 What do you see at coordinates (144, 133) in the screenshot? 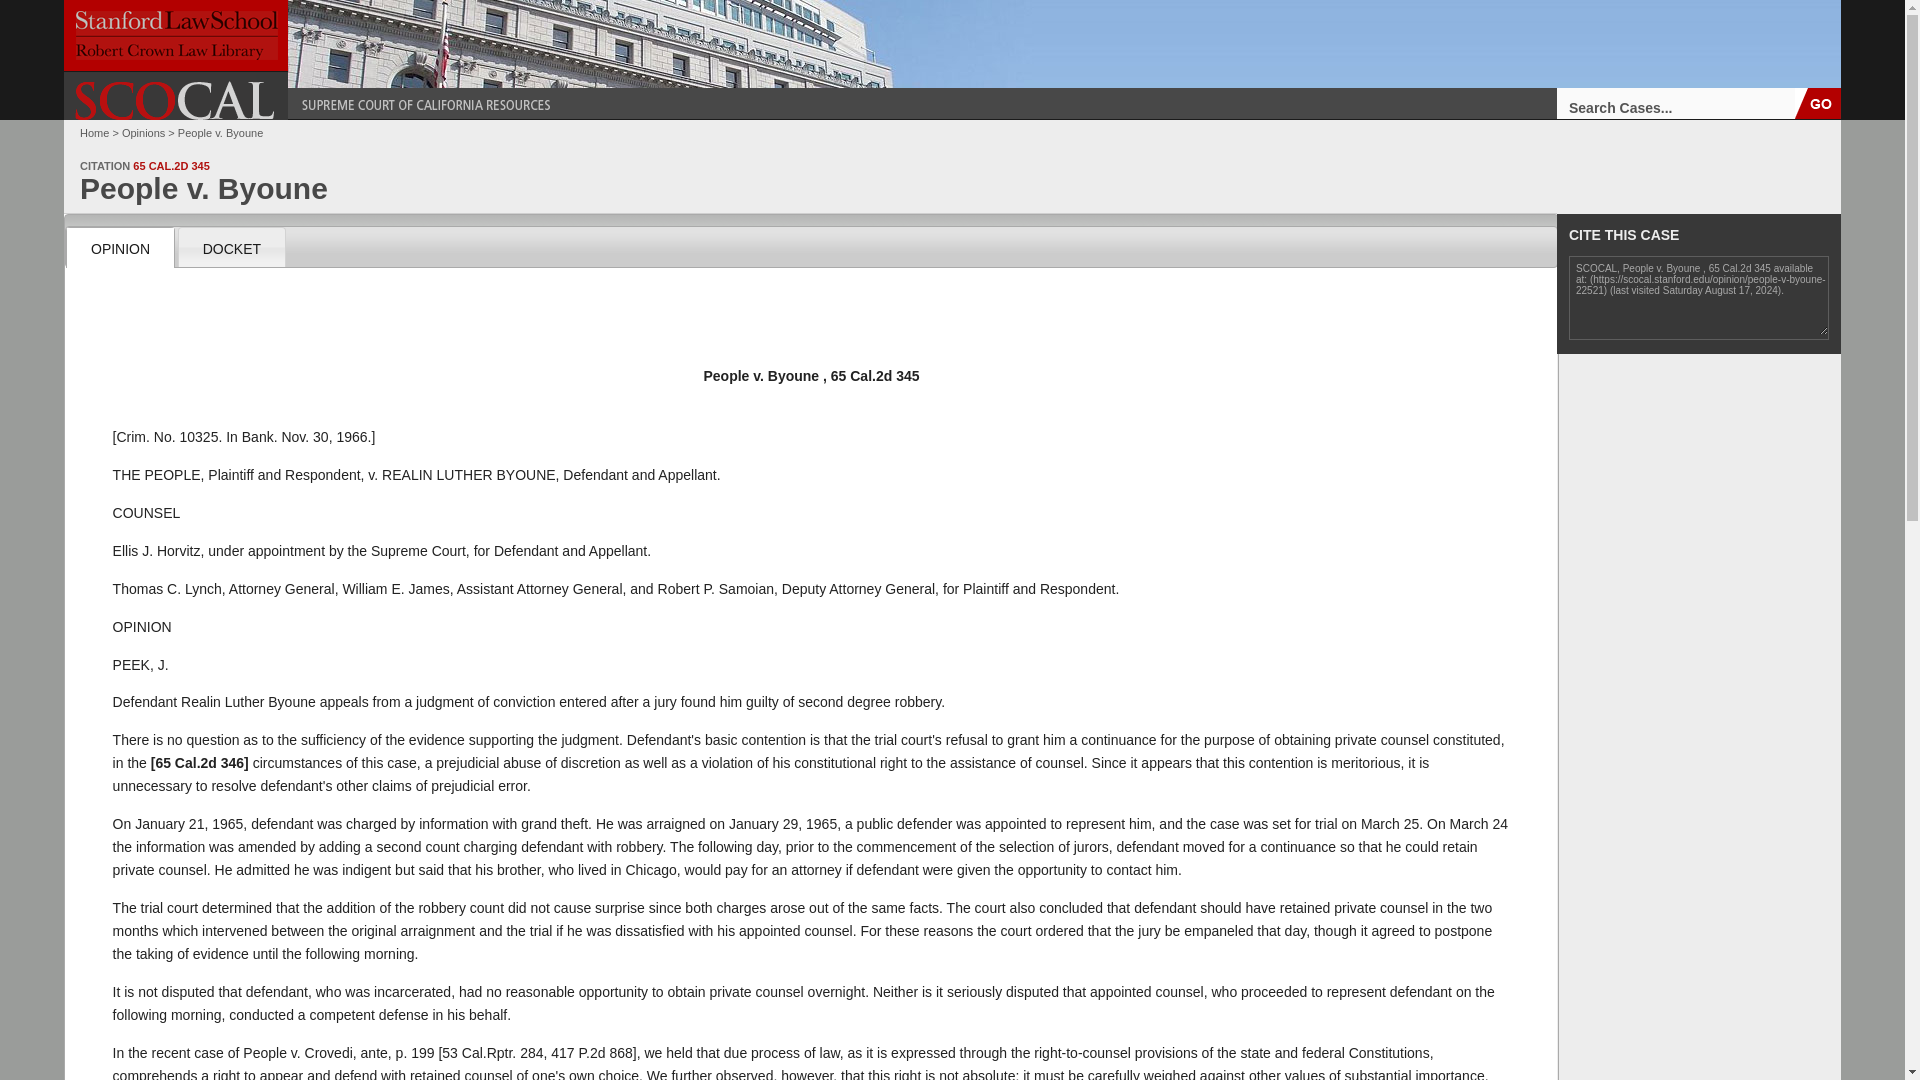
I see `Opinions` at bounding box center [144, 133].